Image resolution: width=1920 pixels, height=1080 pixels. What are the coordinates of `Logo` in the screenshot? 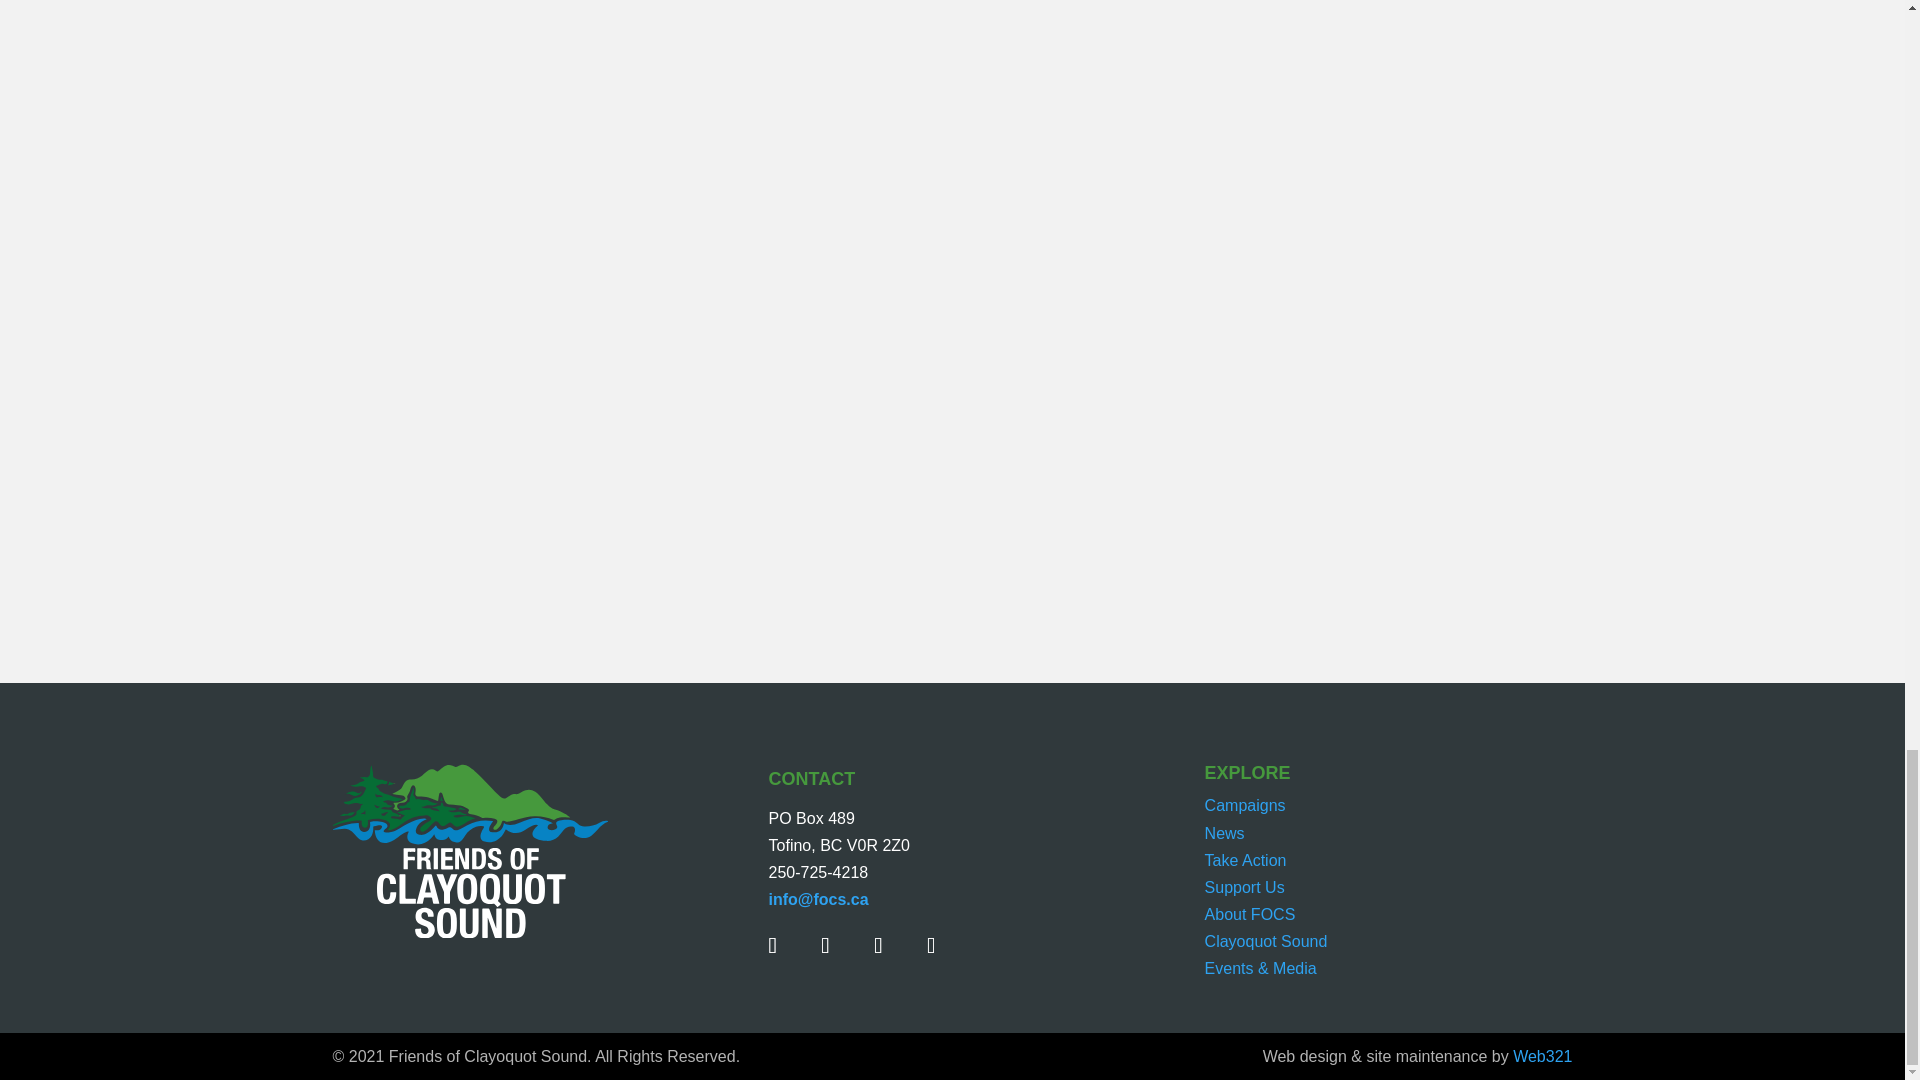 It's located at (470, 850).